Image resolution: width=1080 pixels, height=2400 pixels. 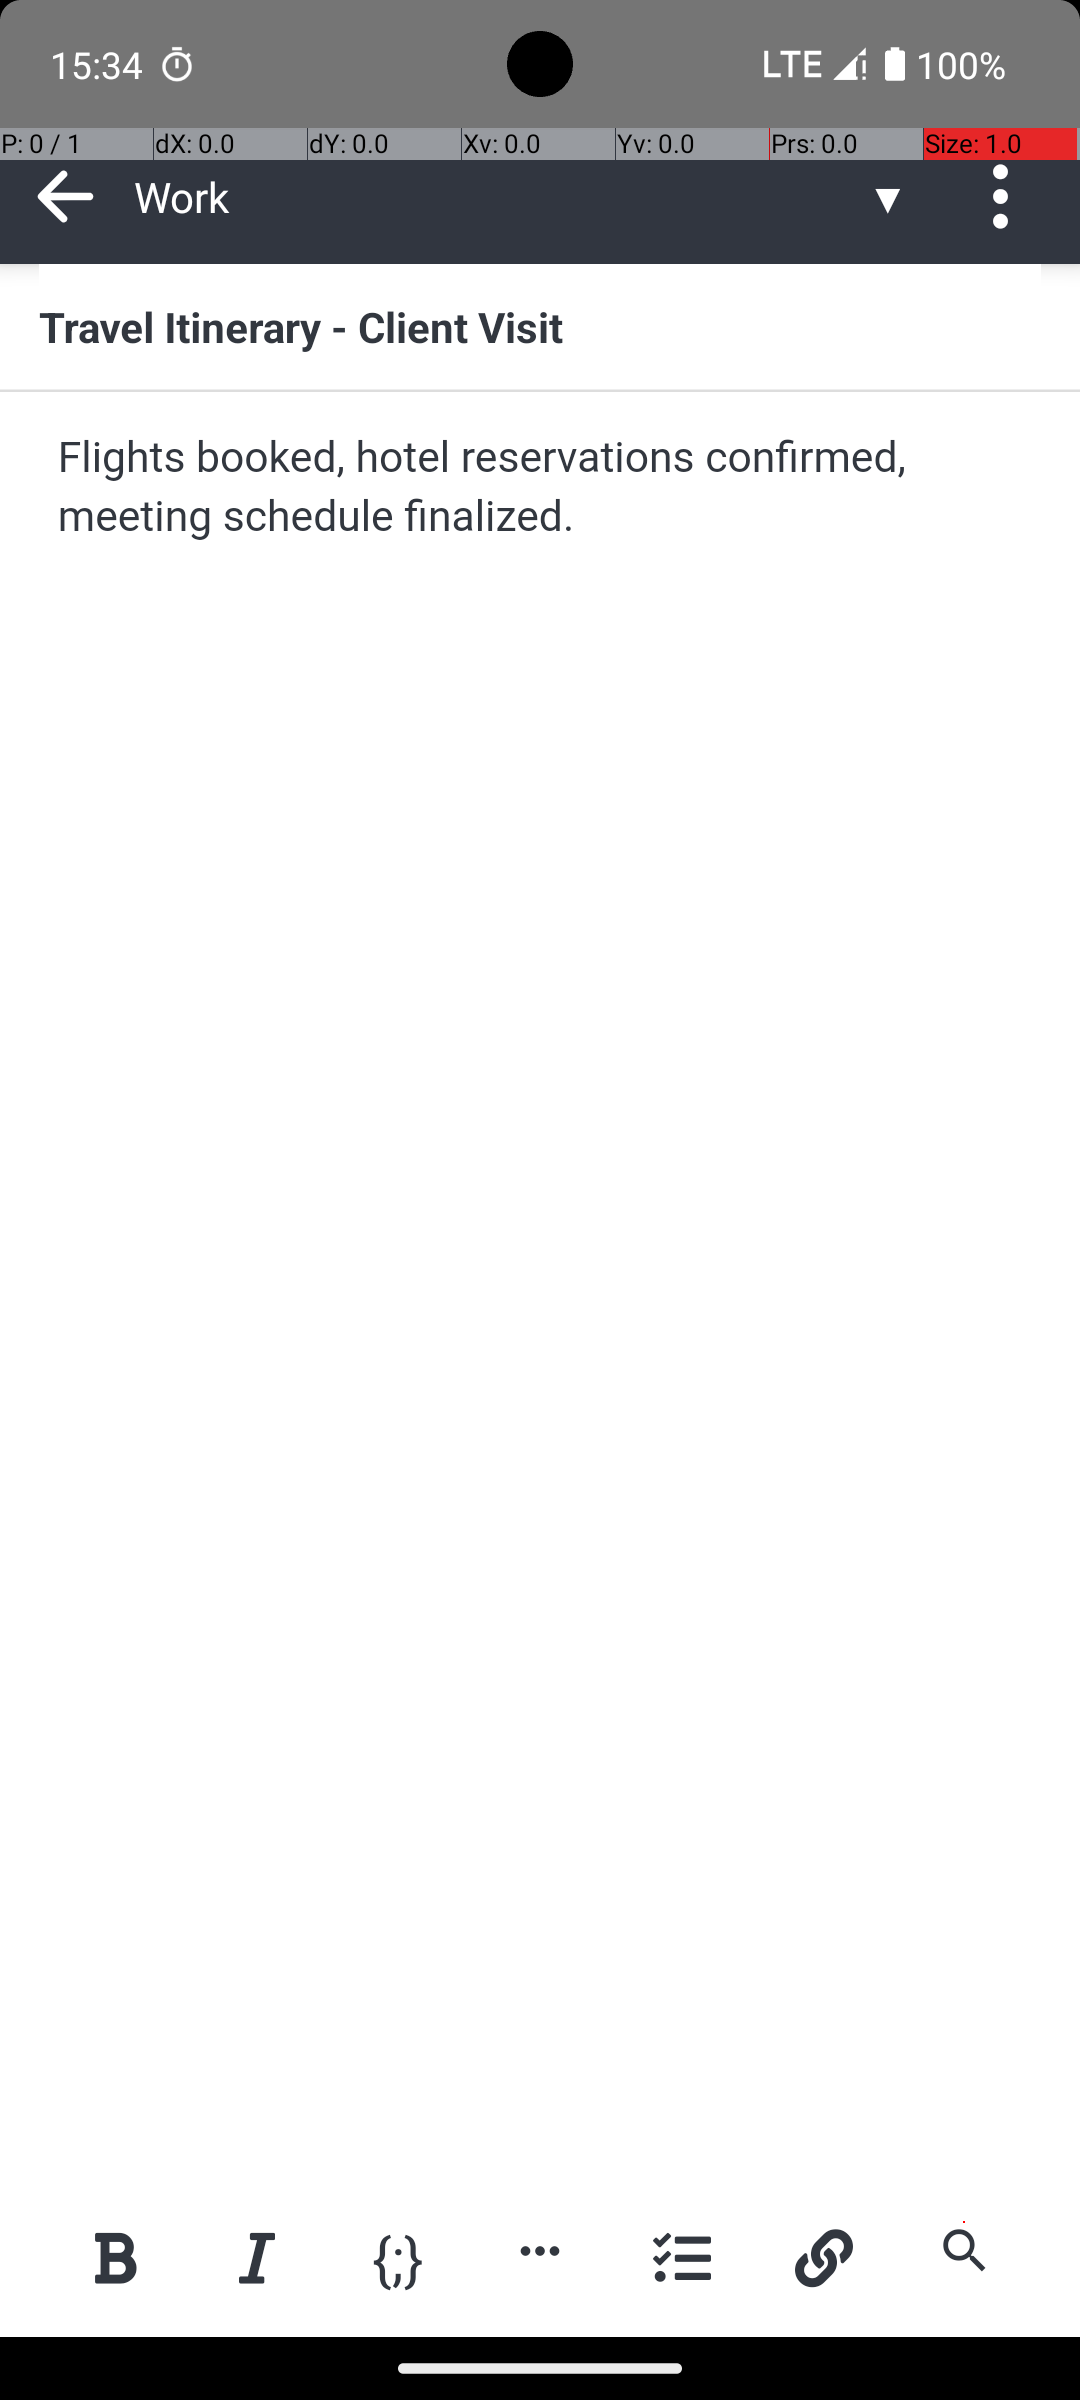 What do you see at coordinates (540, 326) in the screenshot?
I see `Travel Itinerary - Client Visit` at bounding box center [540, 326].